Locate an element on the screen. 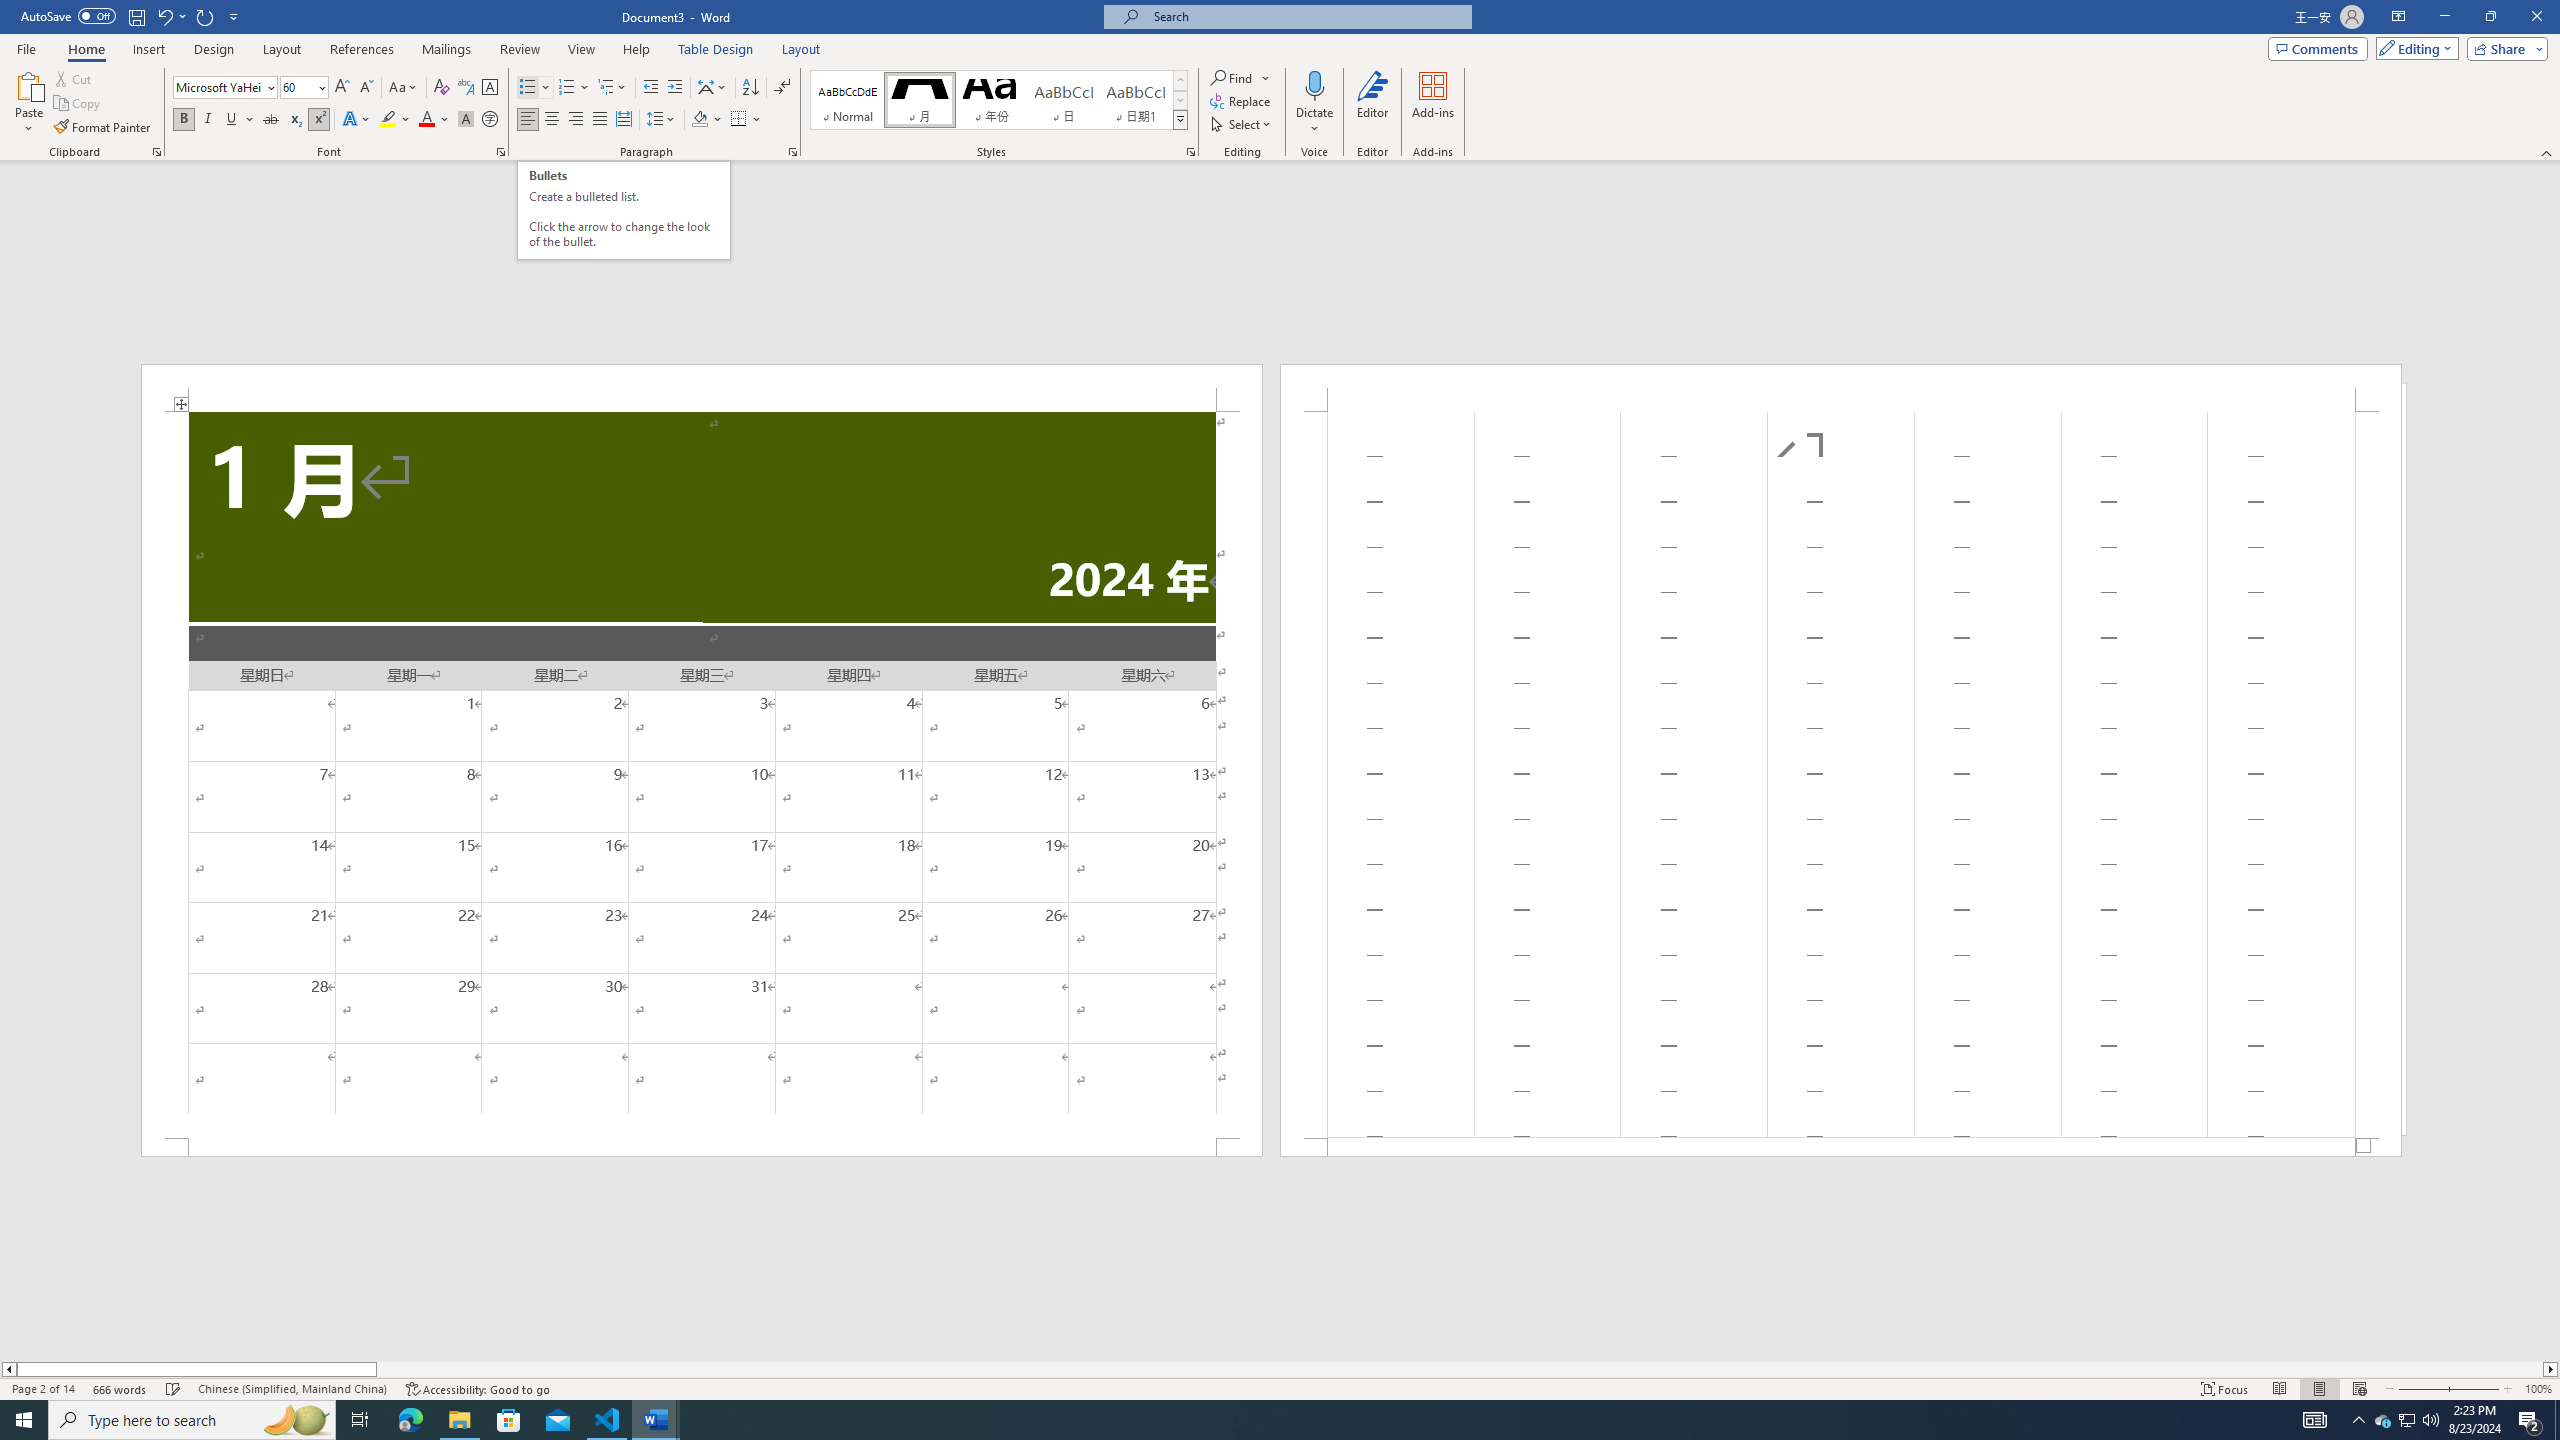  Bold is located at coordinates (184, 120).